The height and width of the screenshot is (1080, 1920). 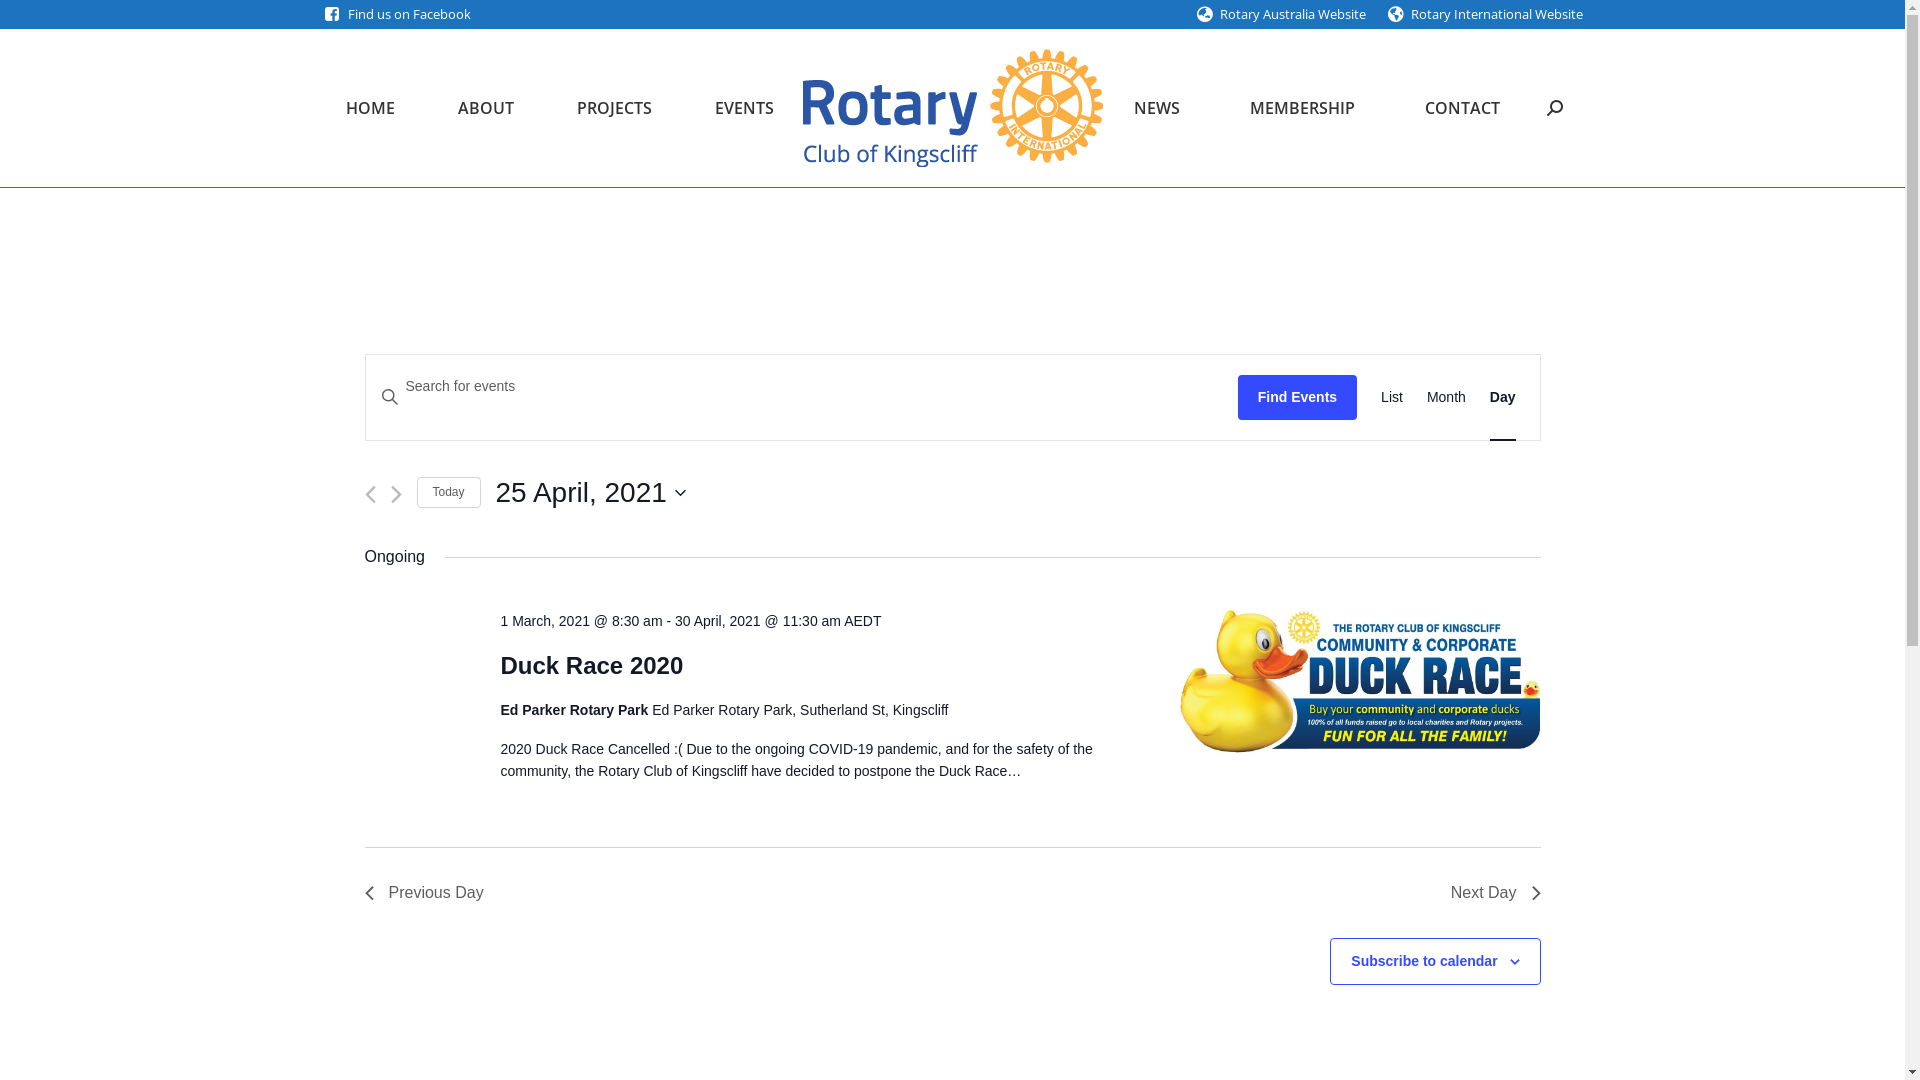 I want to click on 25 April, 2021, so click(x=591, y=493).